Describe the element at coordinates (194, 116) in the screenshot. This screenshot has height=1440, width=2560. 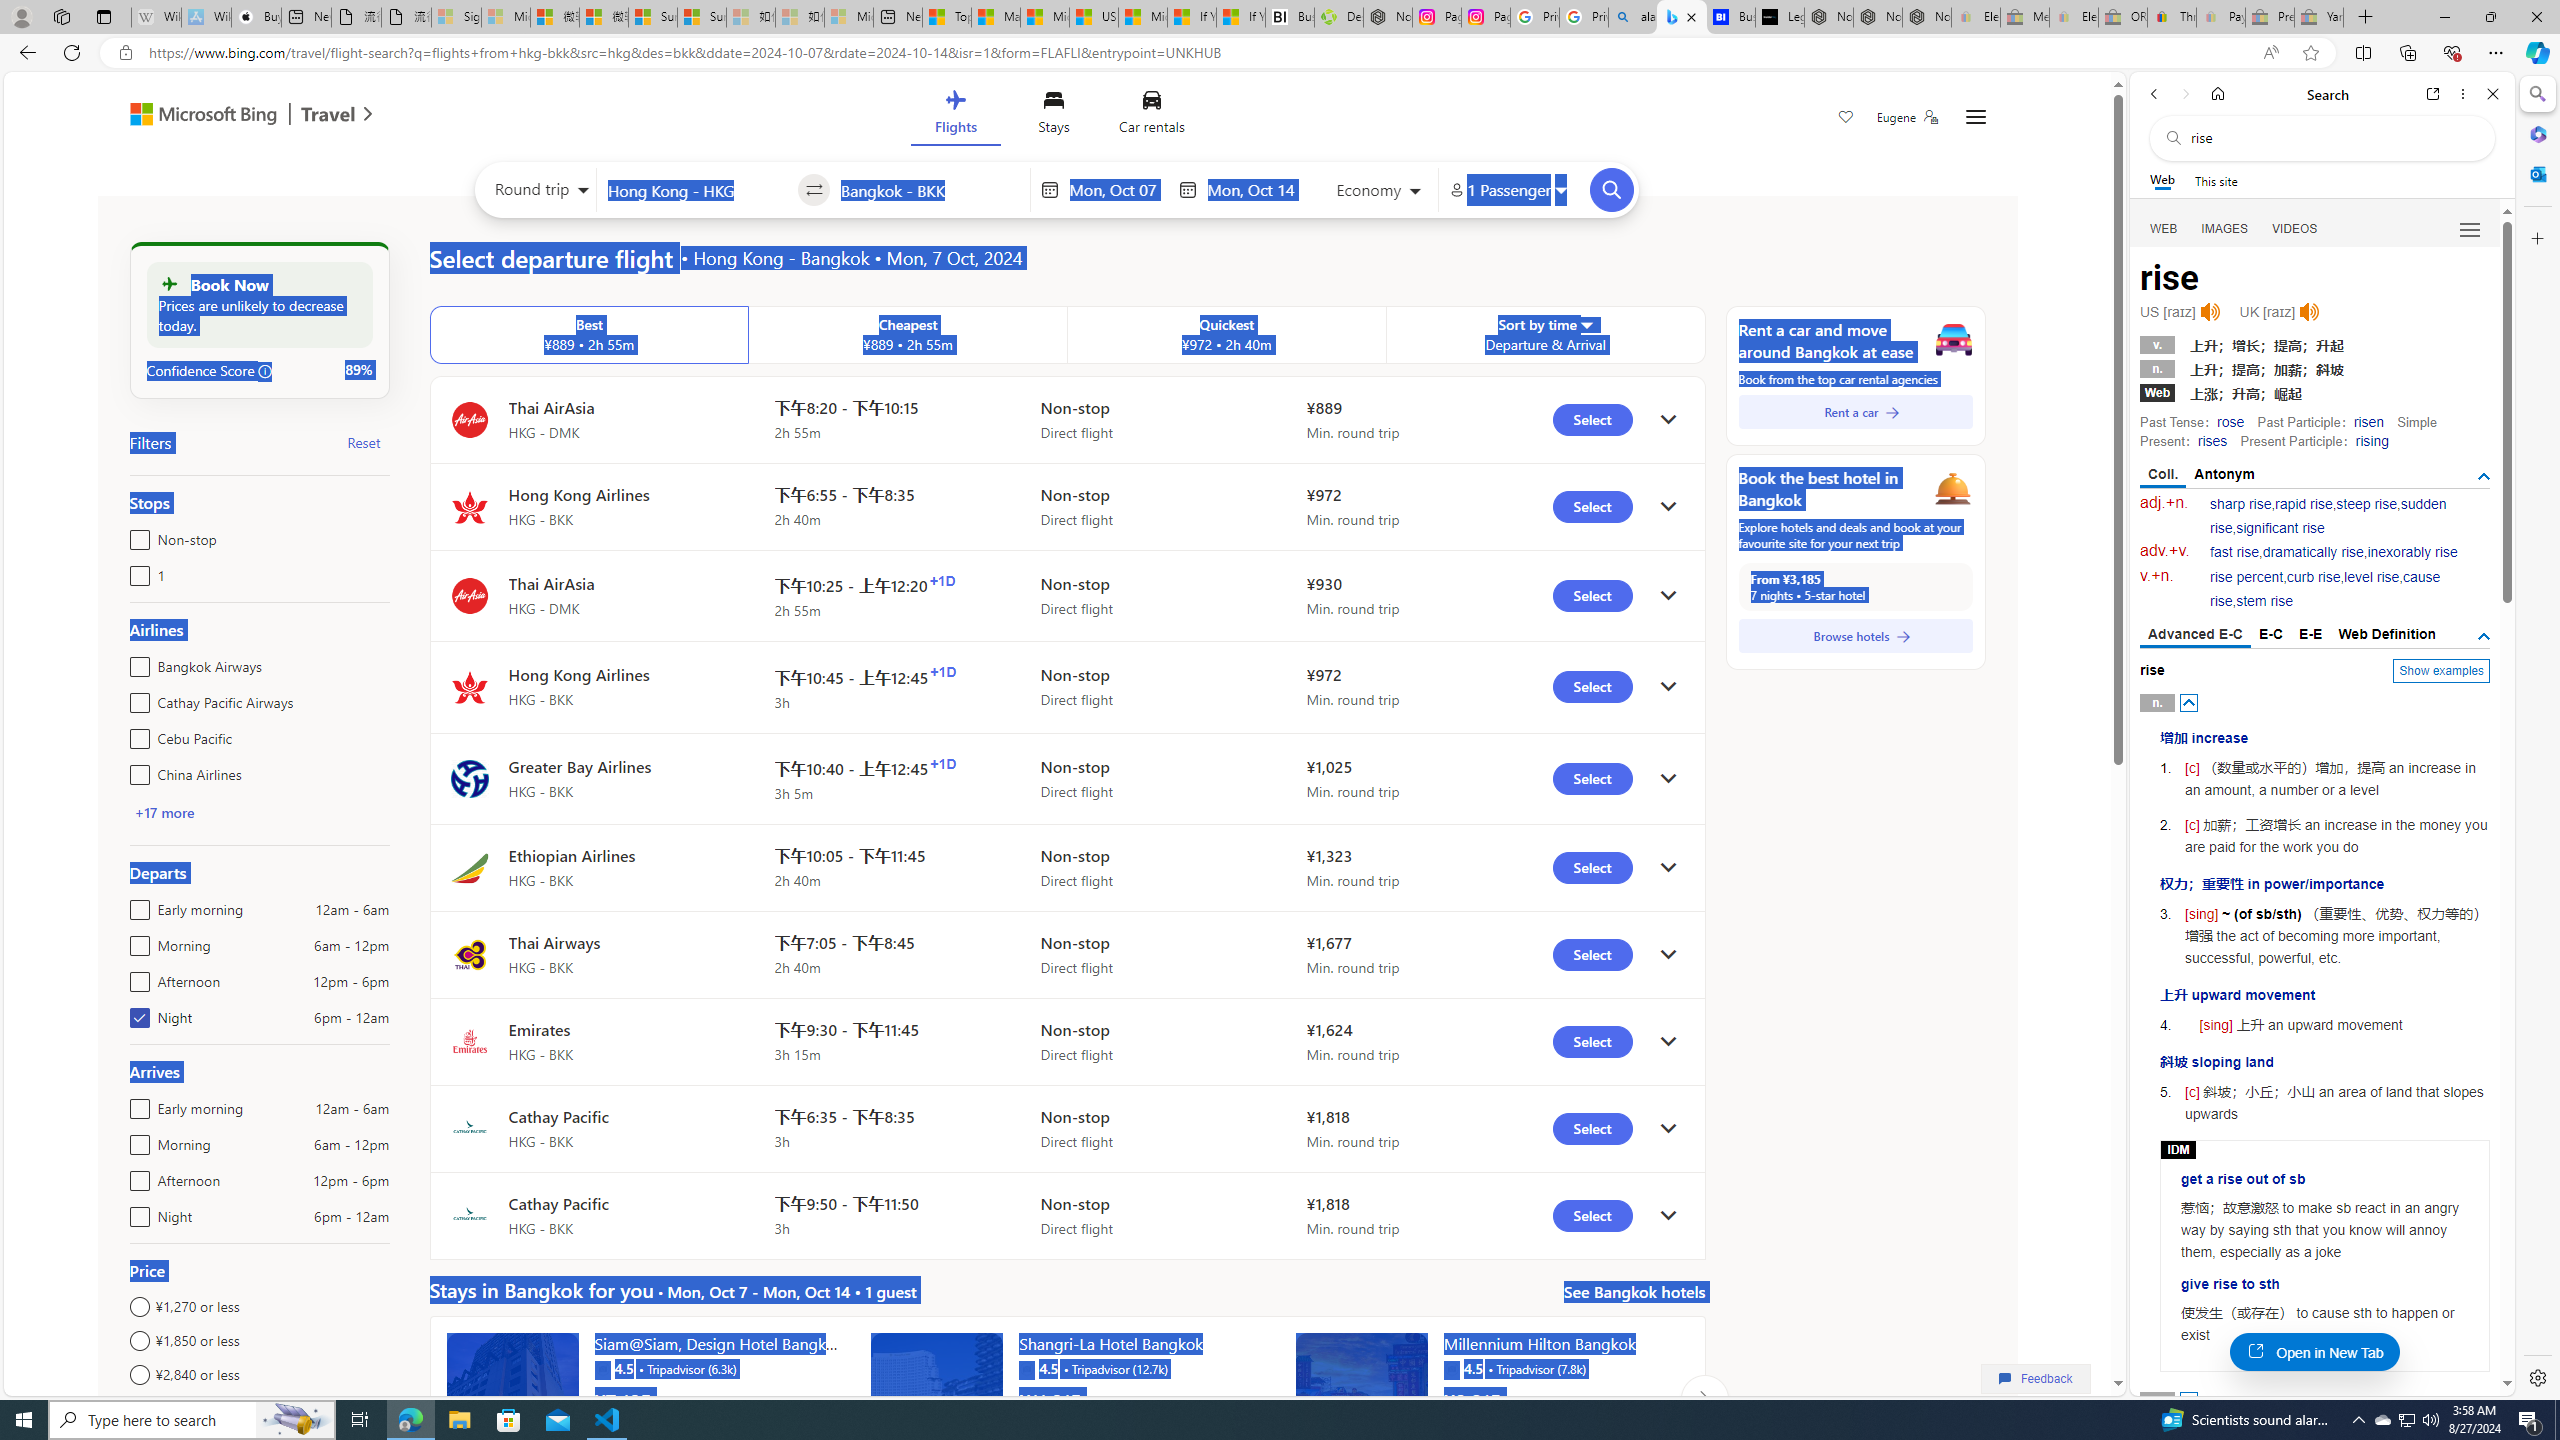
I see `Microsoft Bing` at that location.